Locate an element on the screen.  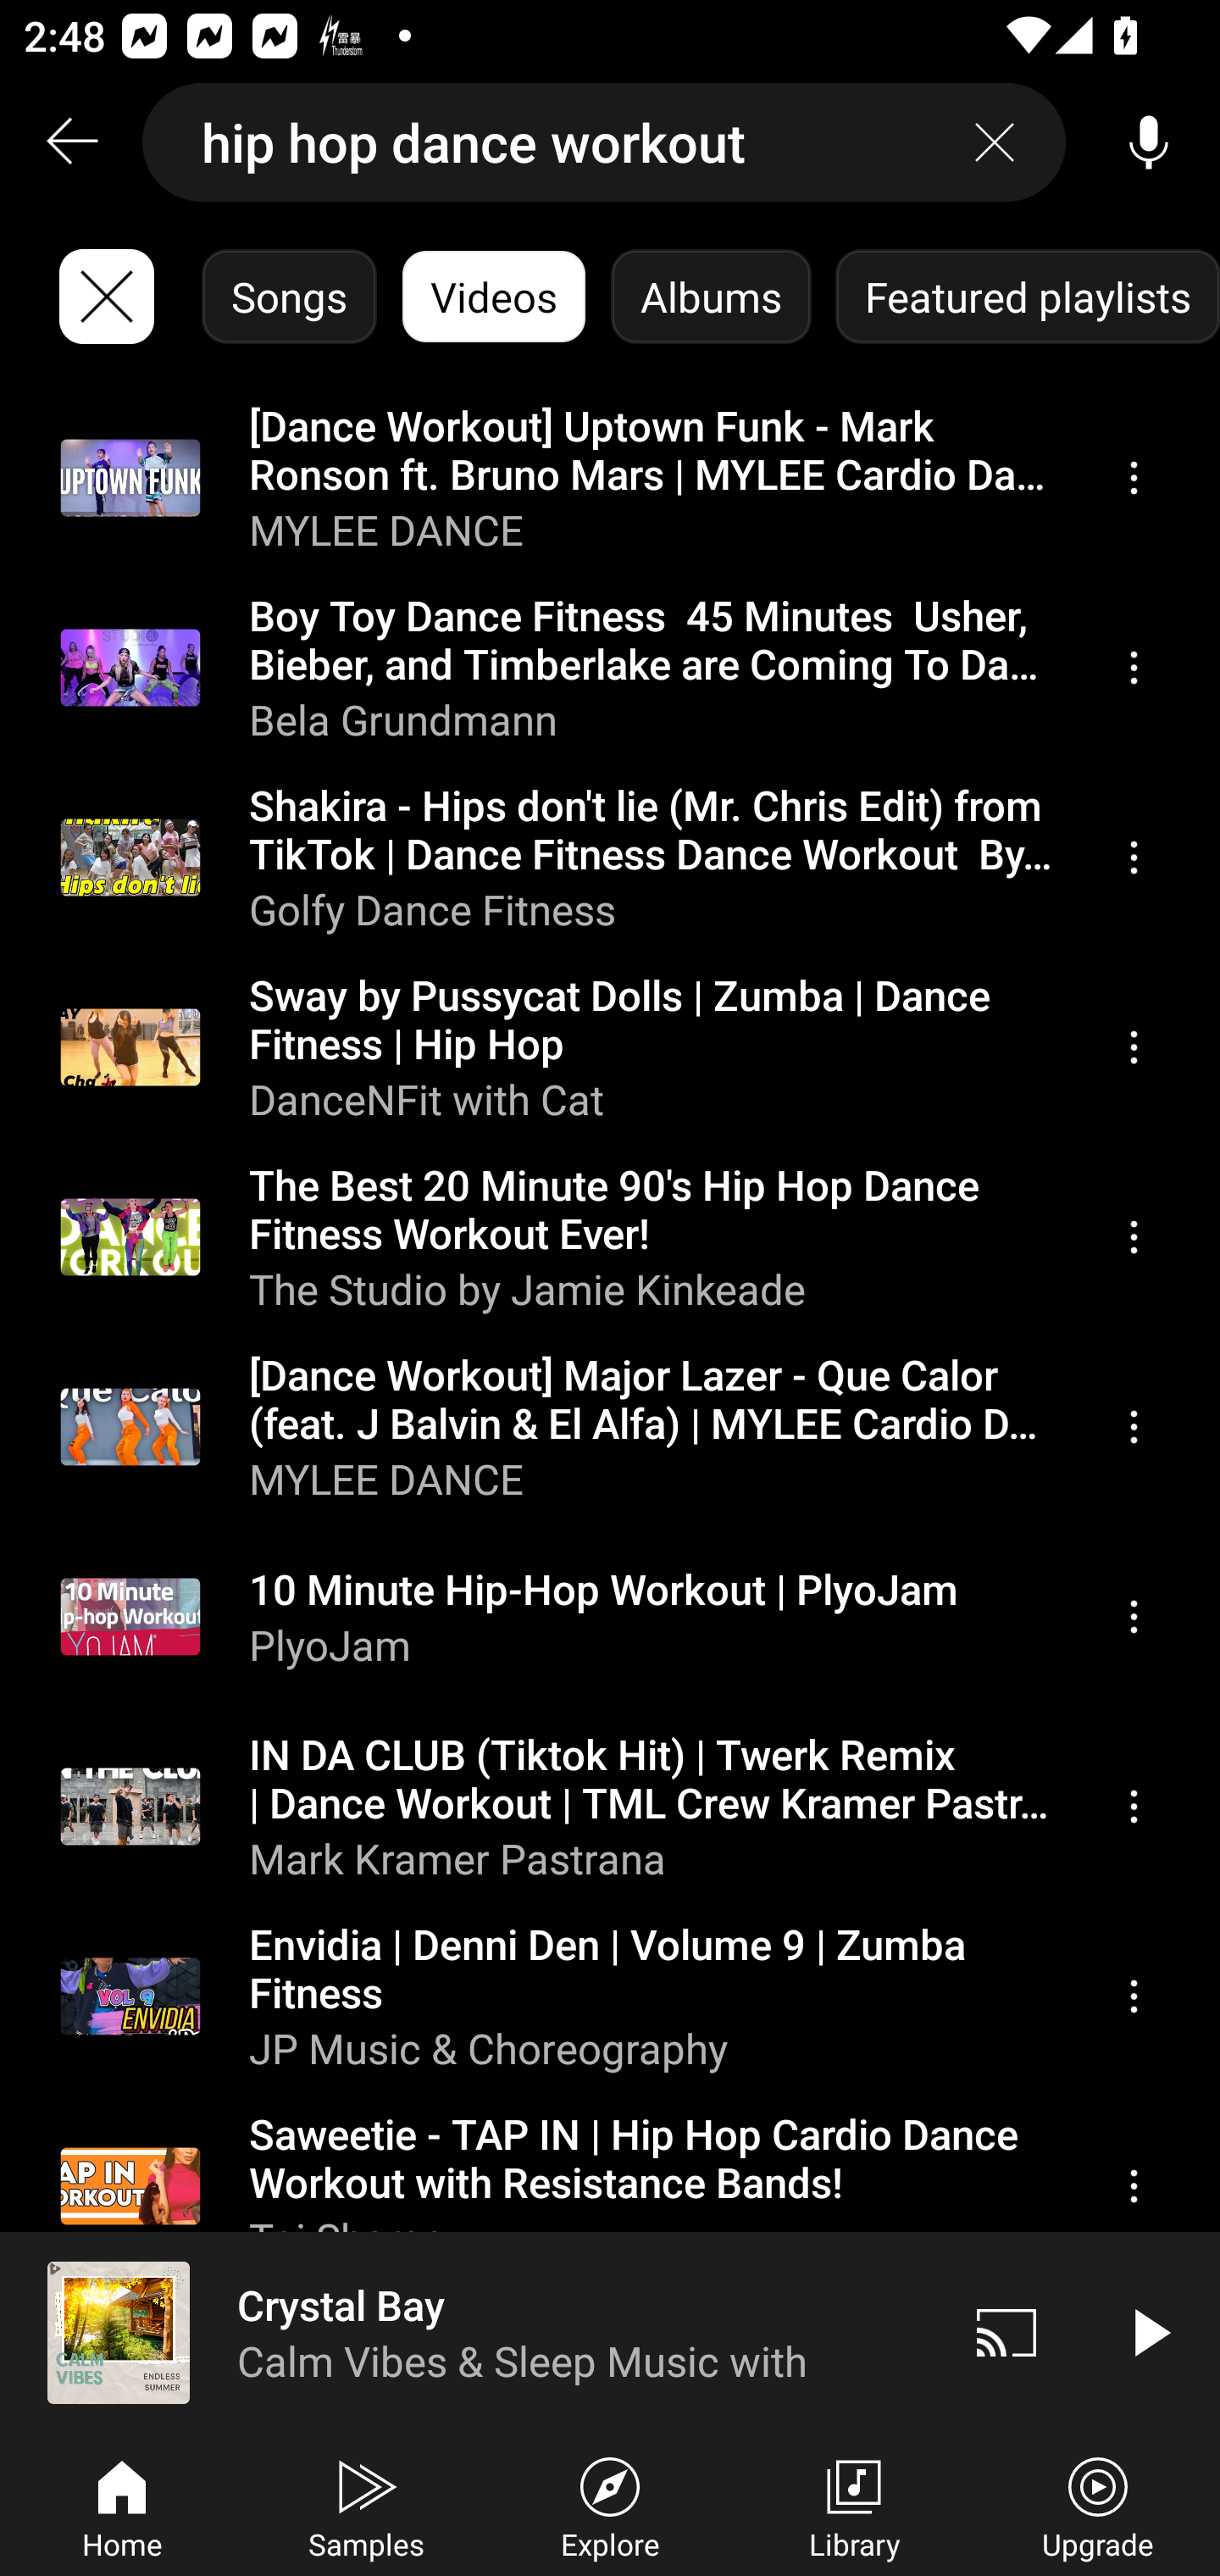
hip hop dance workout is located at coordinates (604, 142).